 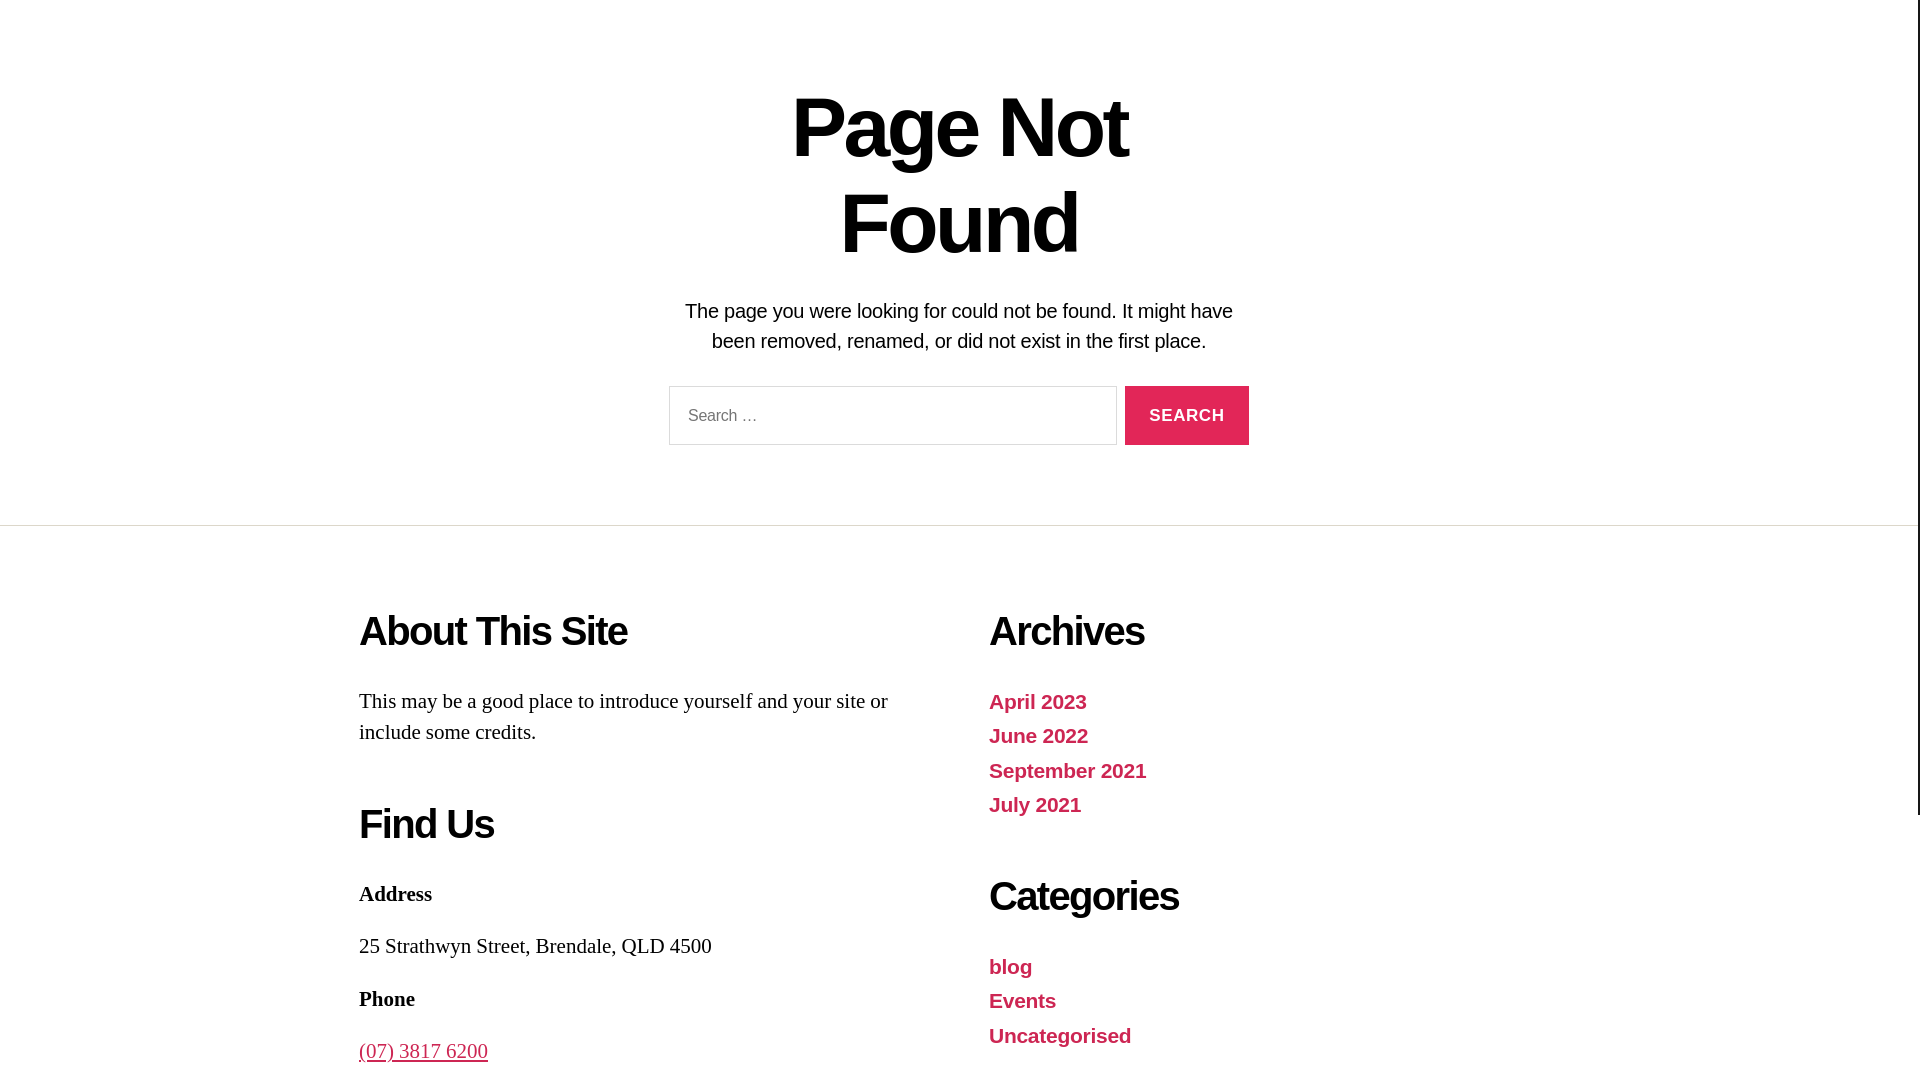 What do you see at coordinates (1038, 736) in the screenshot?
I see `June 2022` at bounding box center [1038, 736].